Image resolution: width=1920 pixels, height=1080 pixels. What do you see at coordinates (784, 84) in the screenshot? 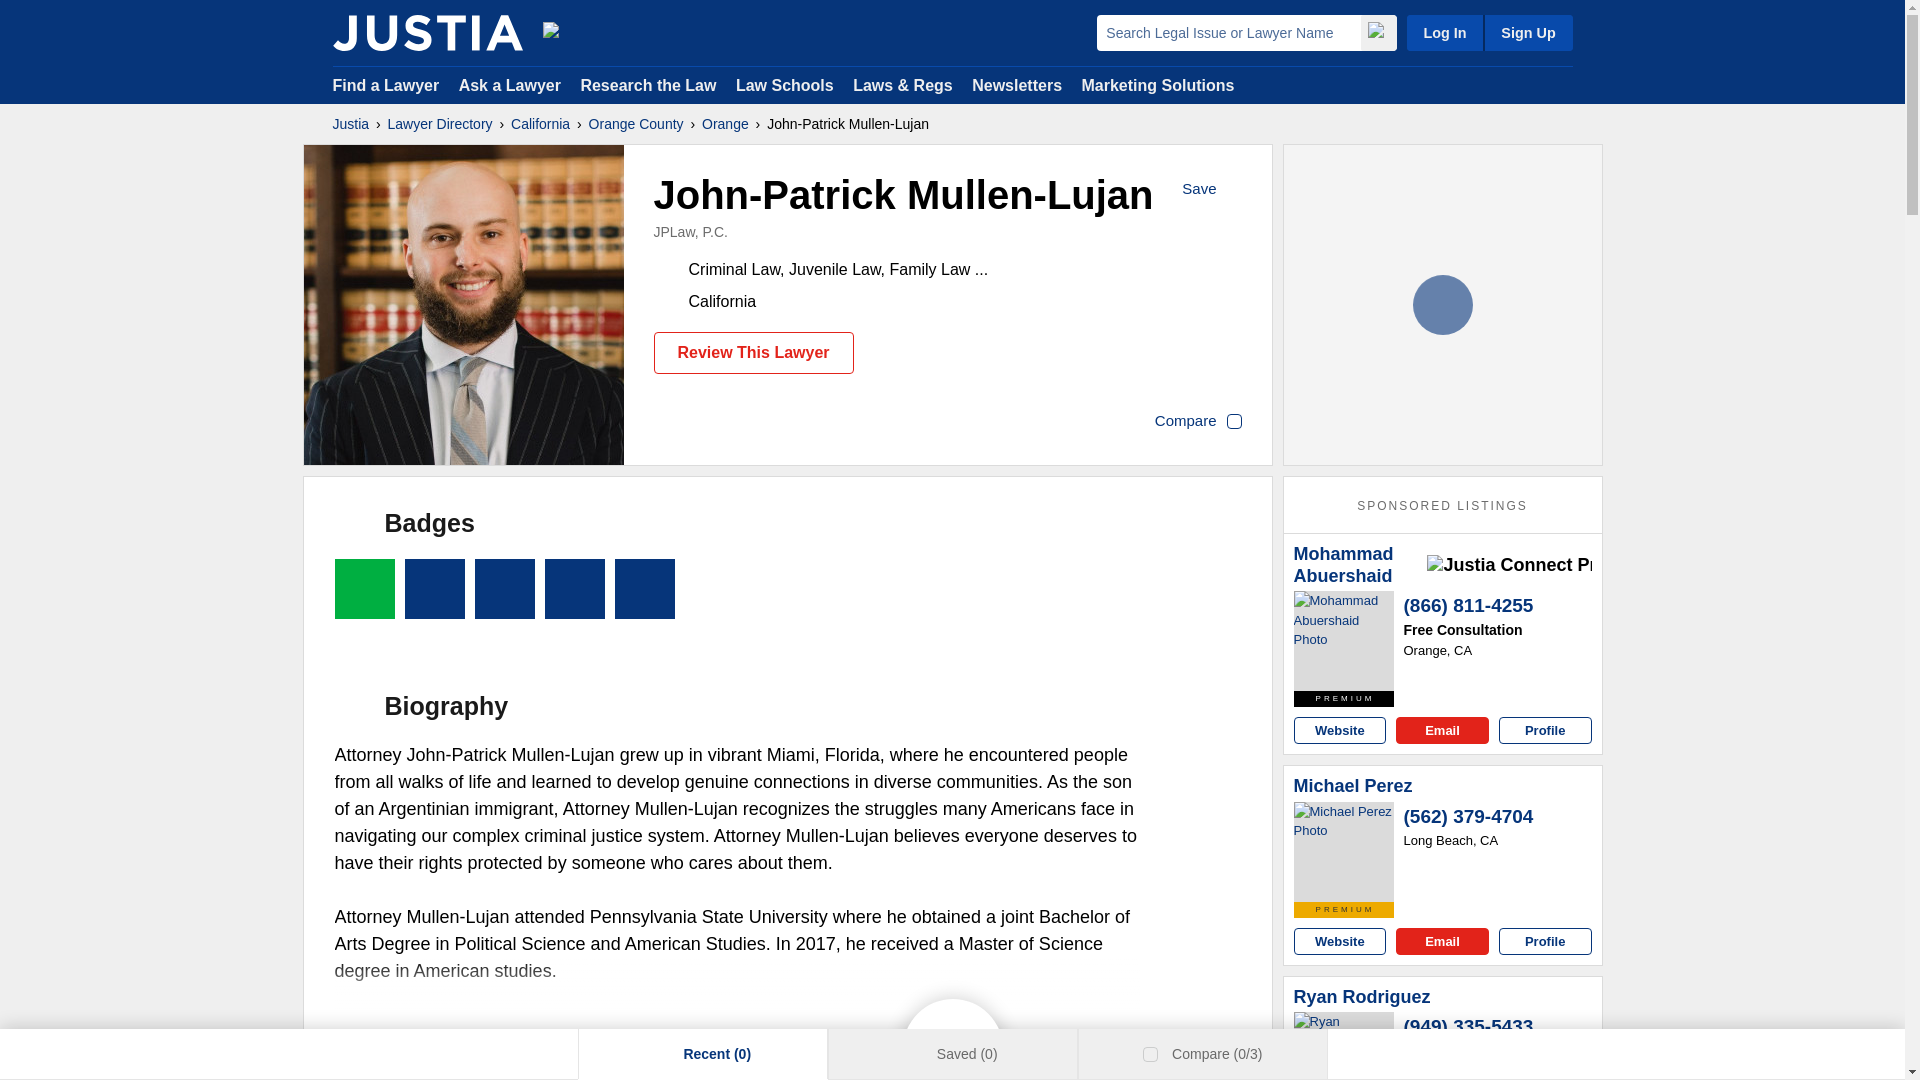
I see `Law Schools` at bounding box center [784, 84].